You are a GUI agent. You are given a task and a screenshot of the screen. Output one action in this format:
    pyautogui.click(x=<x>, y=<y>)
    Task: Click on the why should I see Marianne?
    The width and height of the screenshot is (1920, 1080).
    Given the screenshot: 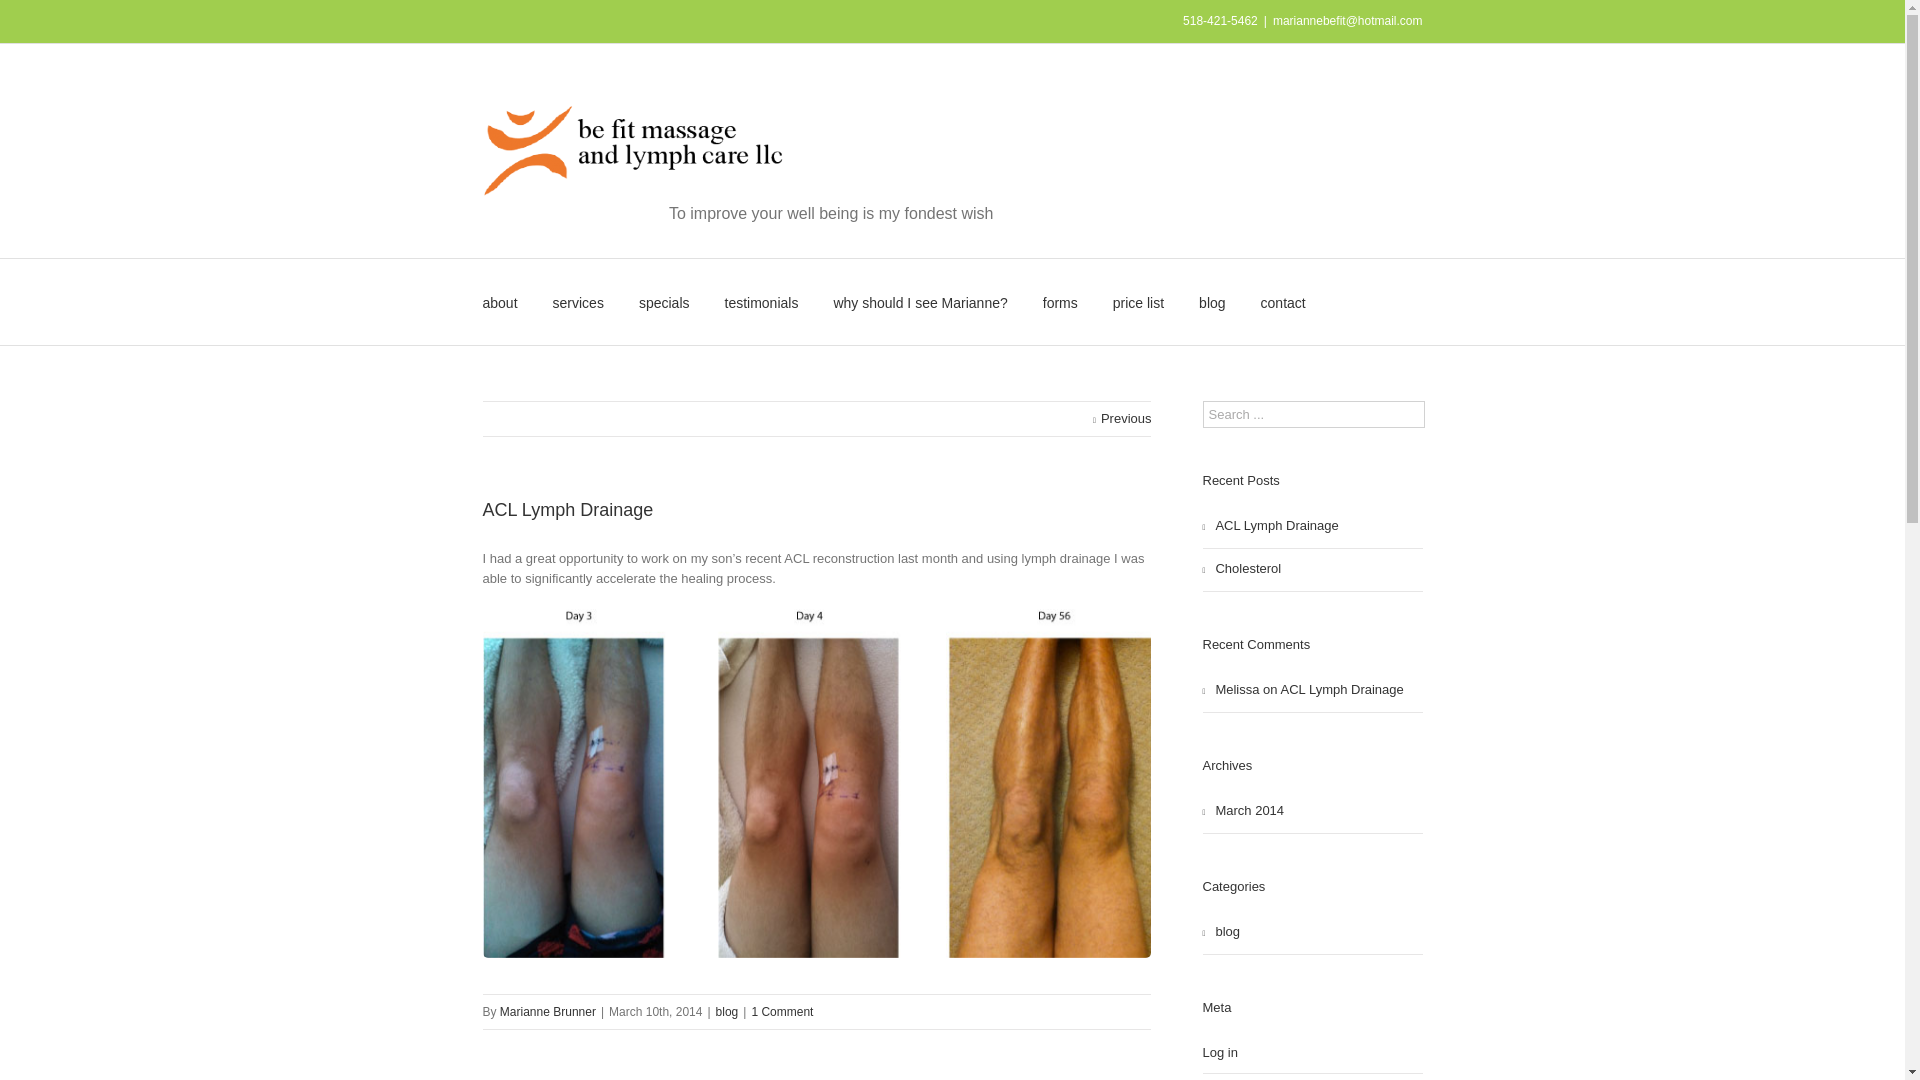 What is the action you would take?
    pyautogui.click(x=920, y=302)
    